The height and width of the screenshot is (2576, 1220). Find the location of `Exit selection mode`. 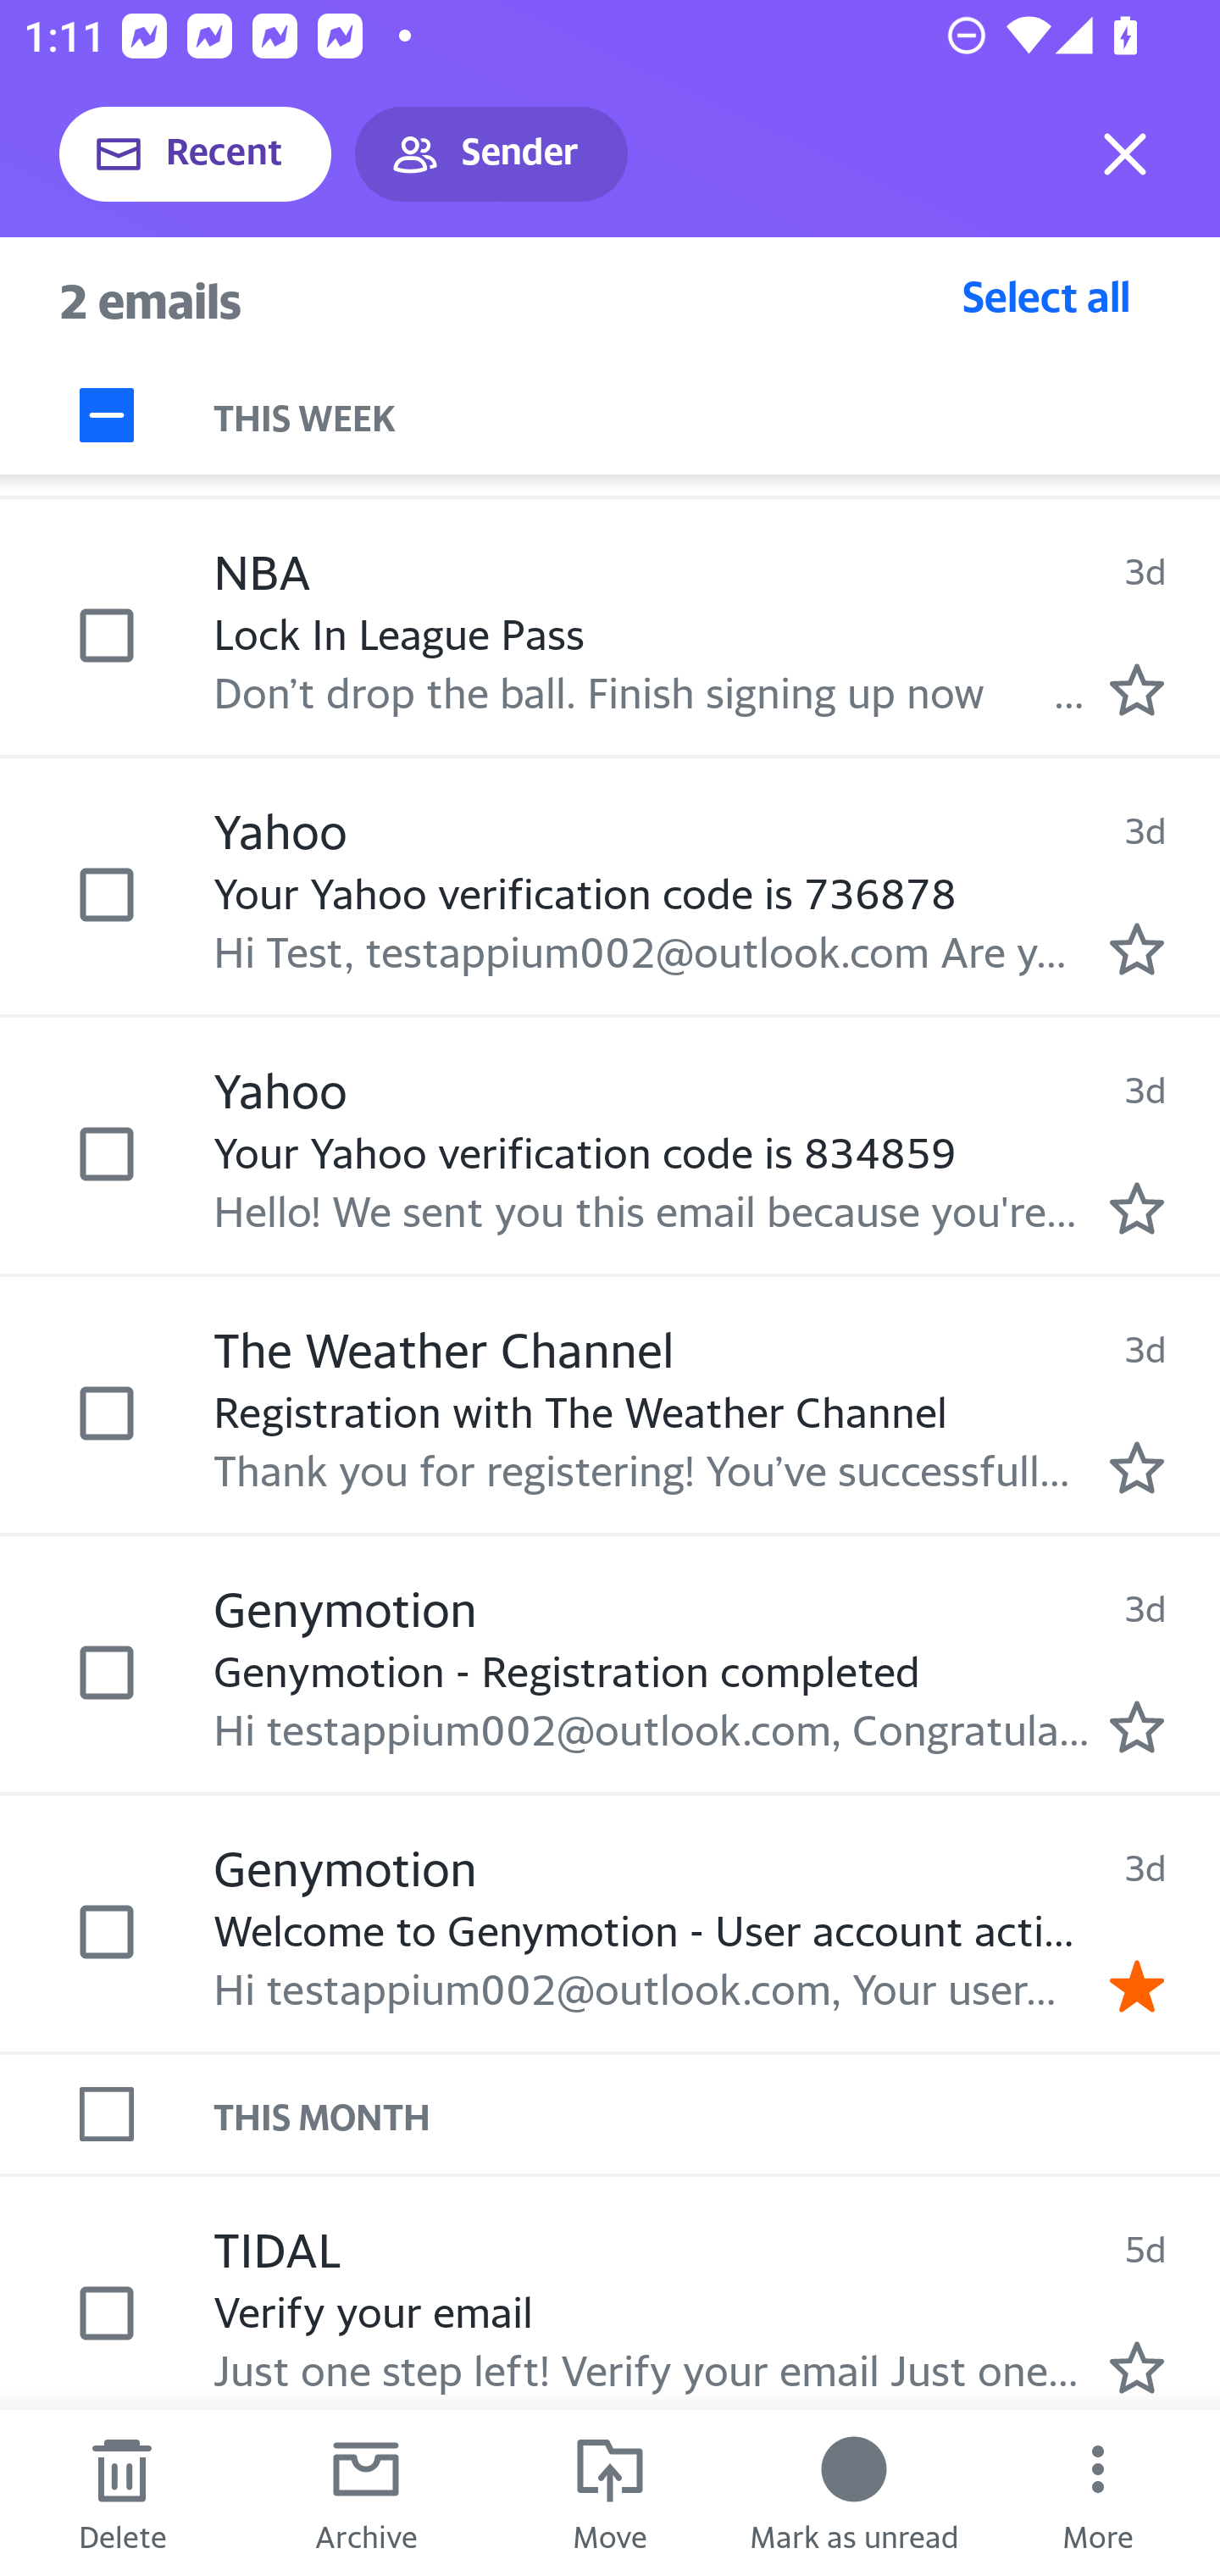

Exit selection mode is located at coordinates (1125, 154).